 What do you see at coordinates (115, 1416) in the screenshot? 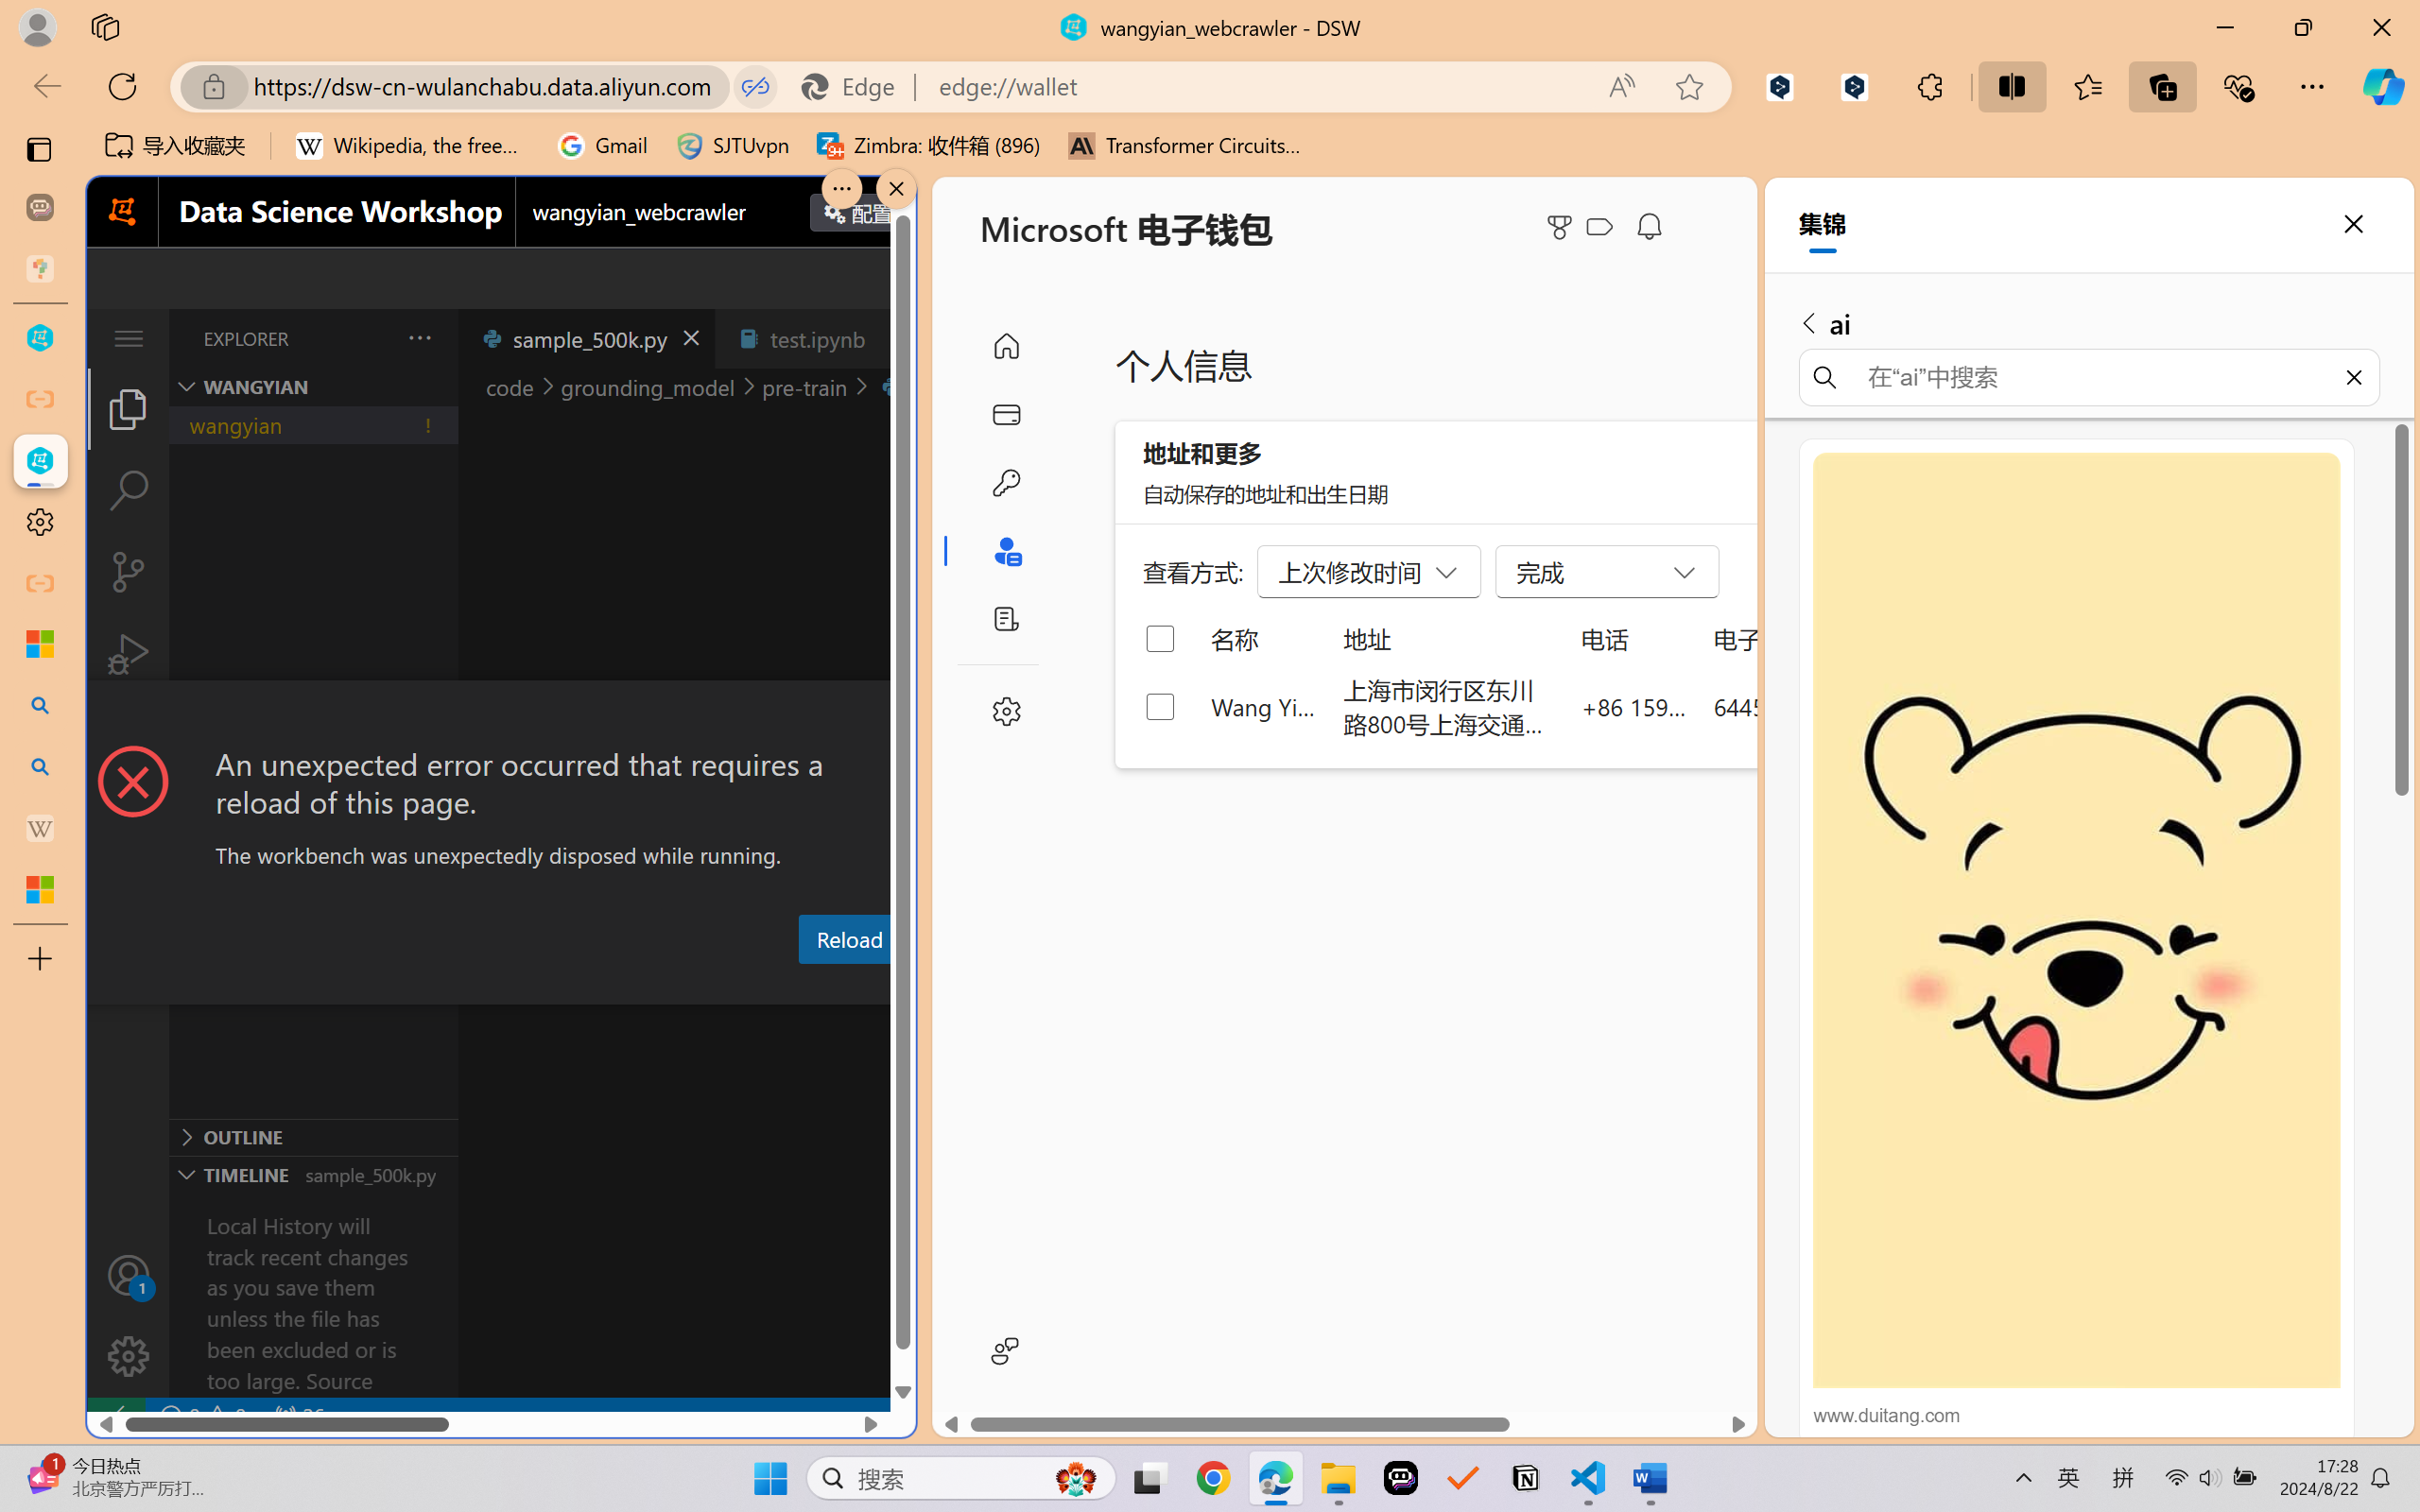
I see `remote` at bounding box center [115, 1416].